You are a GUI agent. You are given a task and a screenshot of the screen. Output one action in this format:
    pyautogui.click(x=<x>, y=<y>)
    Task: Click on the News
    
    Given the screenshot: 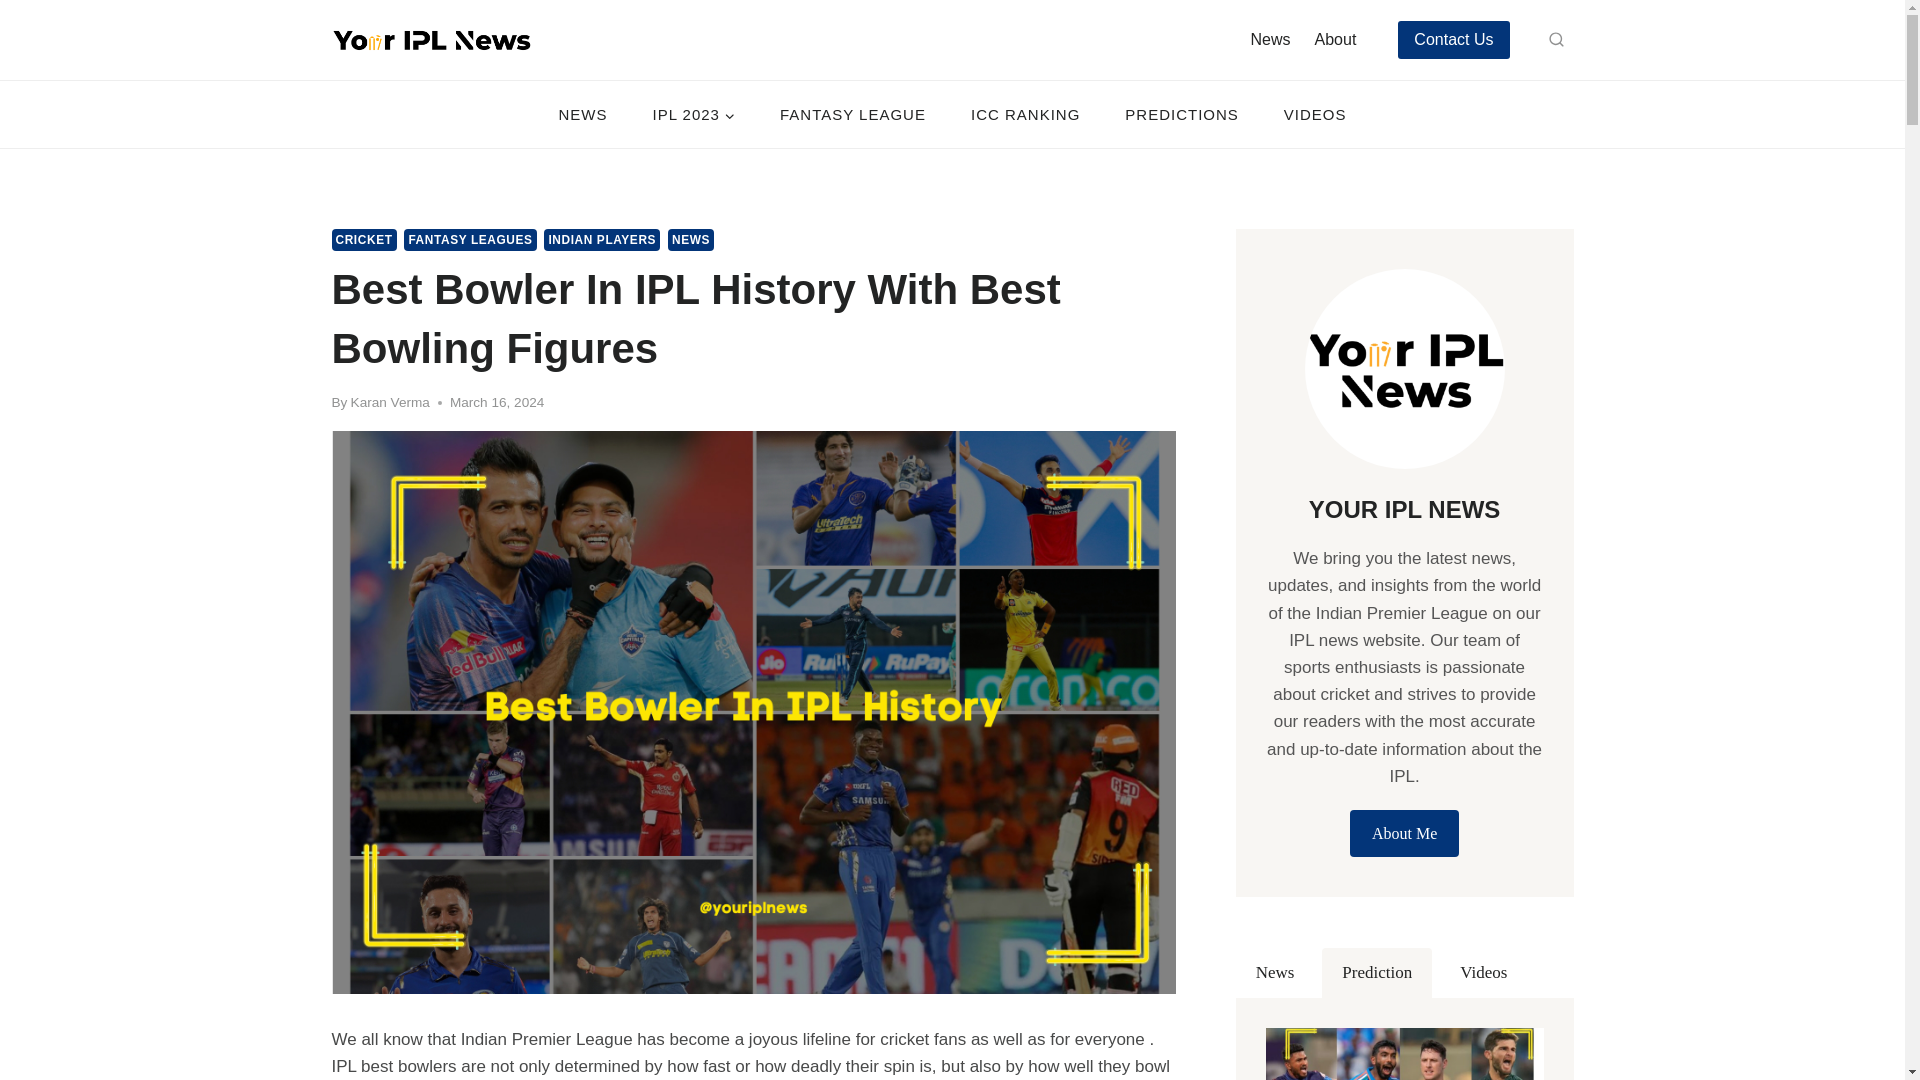 What is the action you would take?
    pyautogui.click(x=1270, y=40)
    